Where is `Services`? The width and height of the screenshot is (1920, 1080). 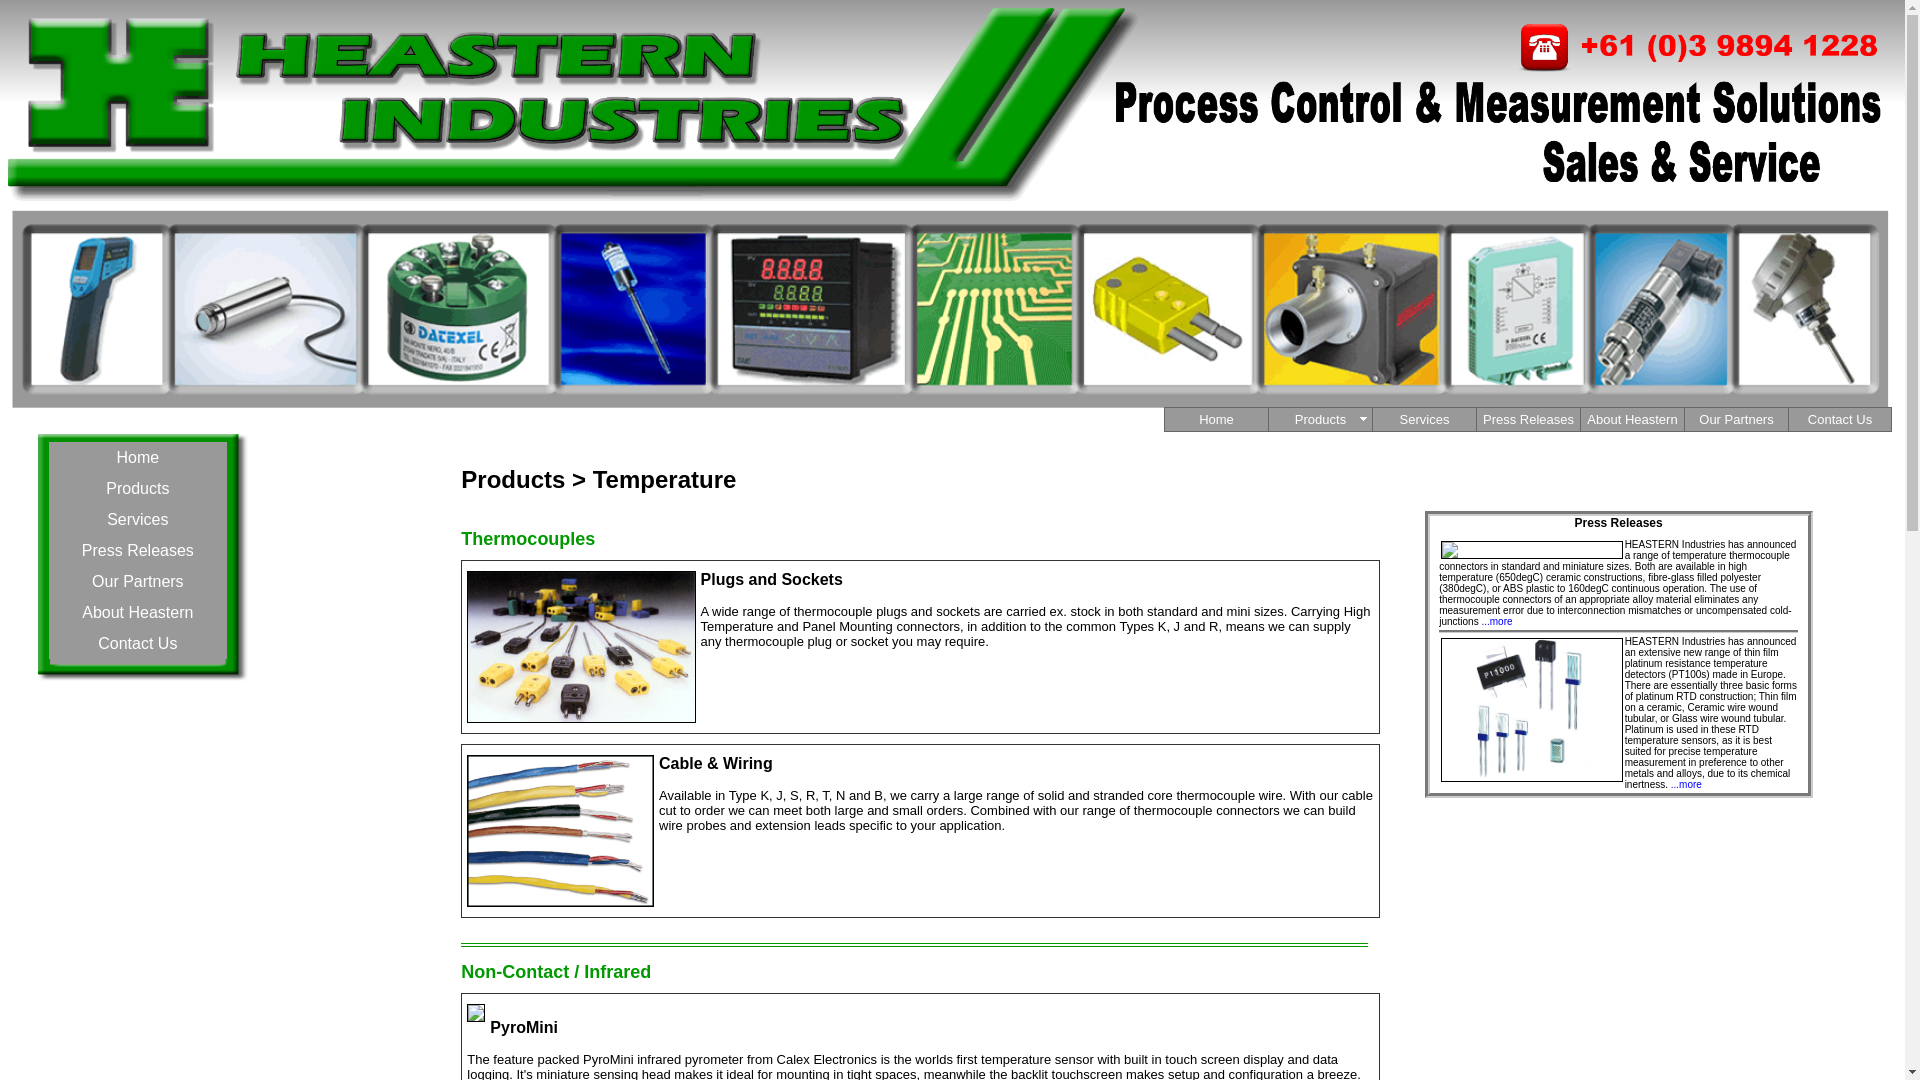 Services is located at coordinates (138, 519).